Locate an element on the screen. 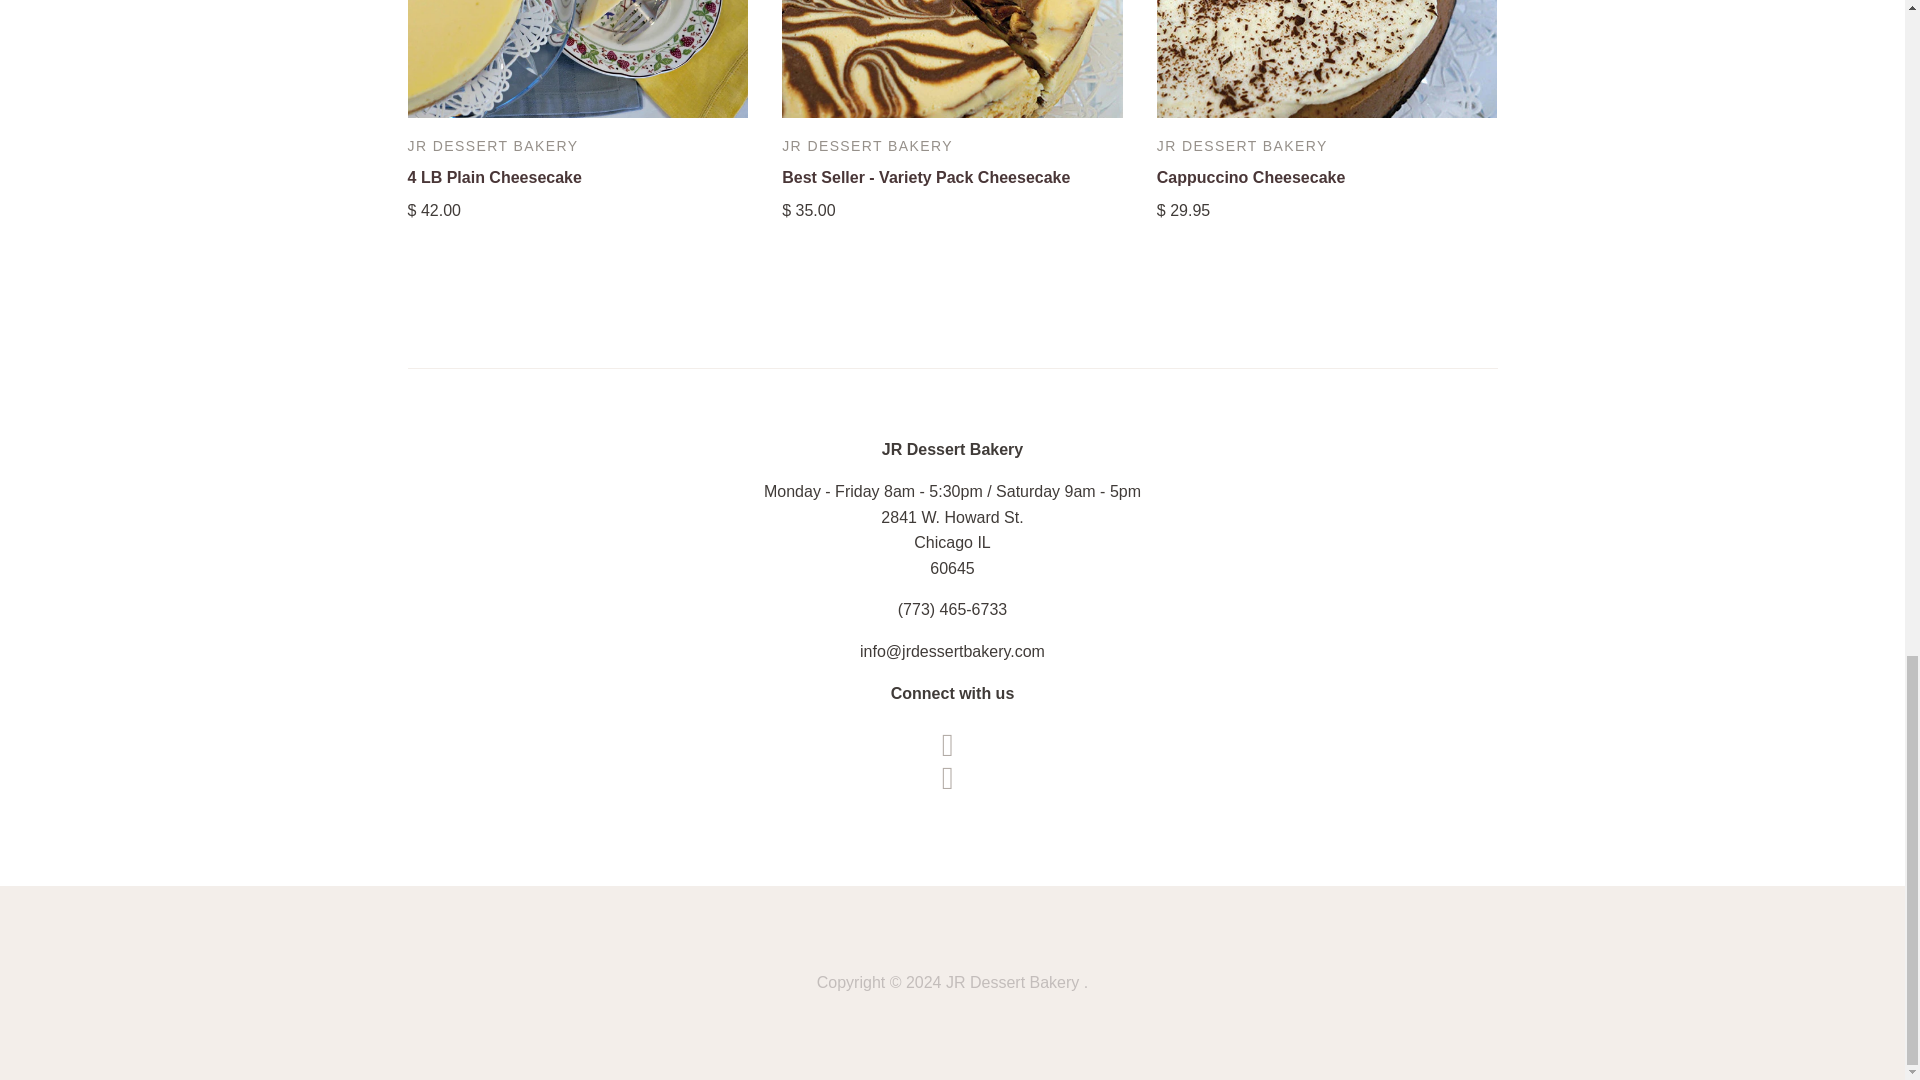 The width and height of the screenshot is (1920, 1080). 4 LB Plain Cheesecake is located at coordinates (494, 176).